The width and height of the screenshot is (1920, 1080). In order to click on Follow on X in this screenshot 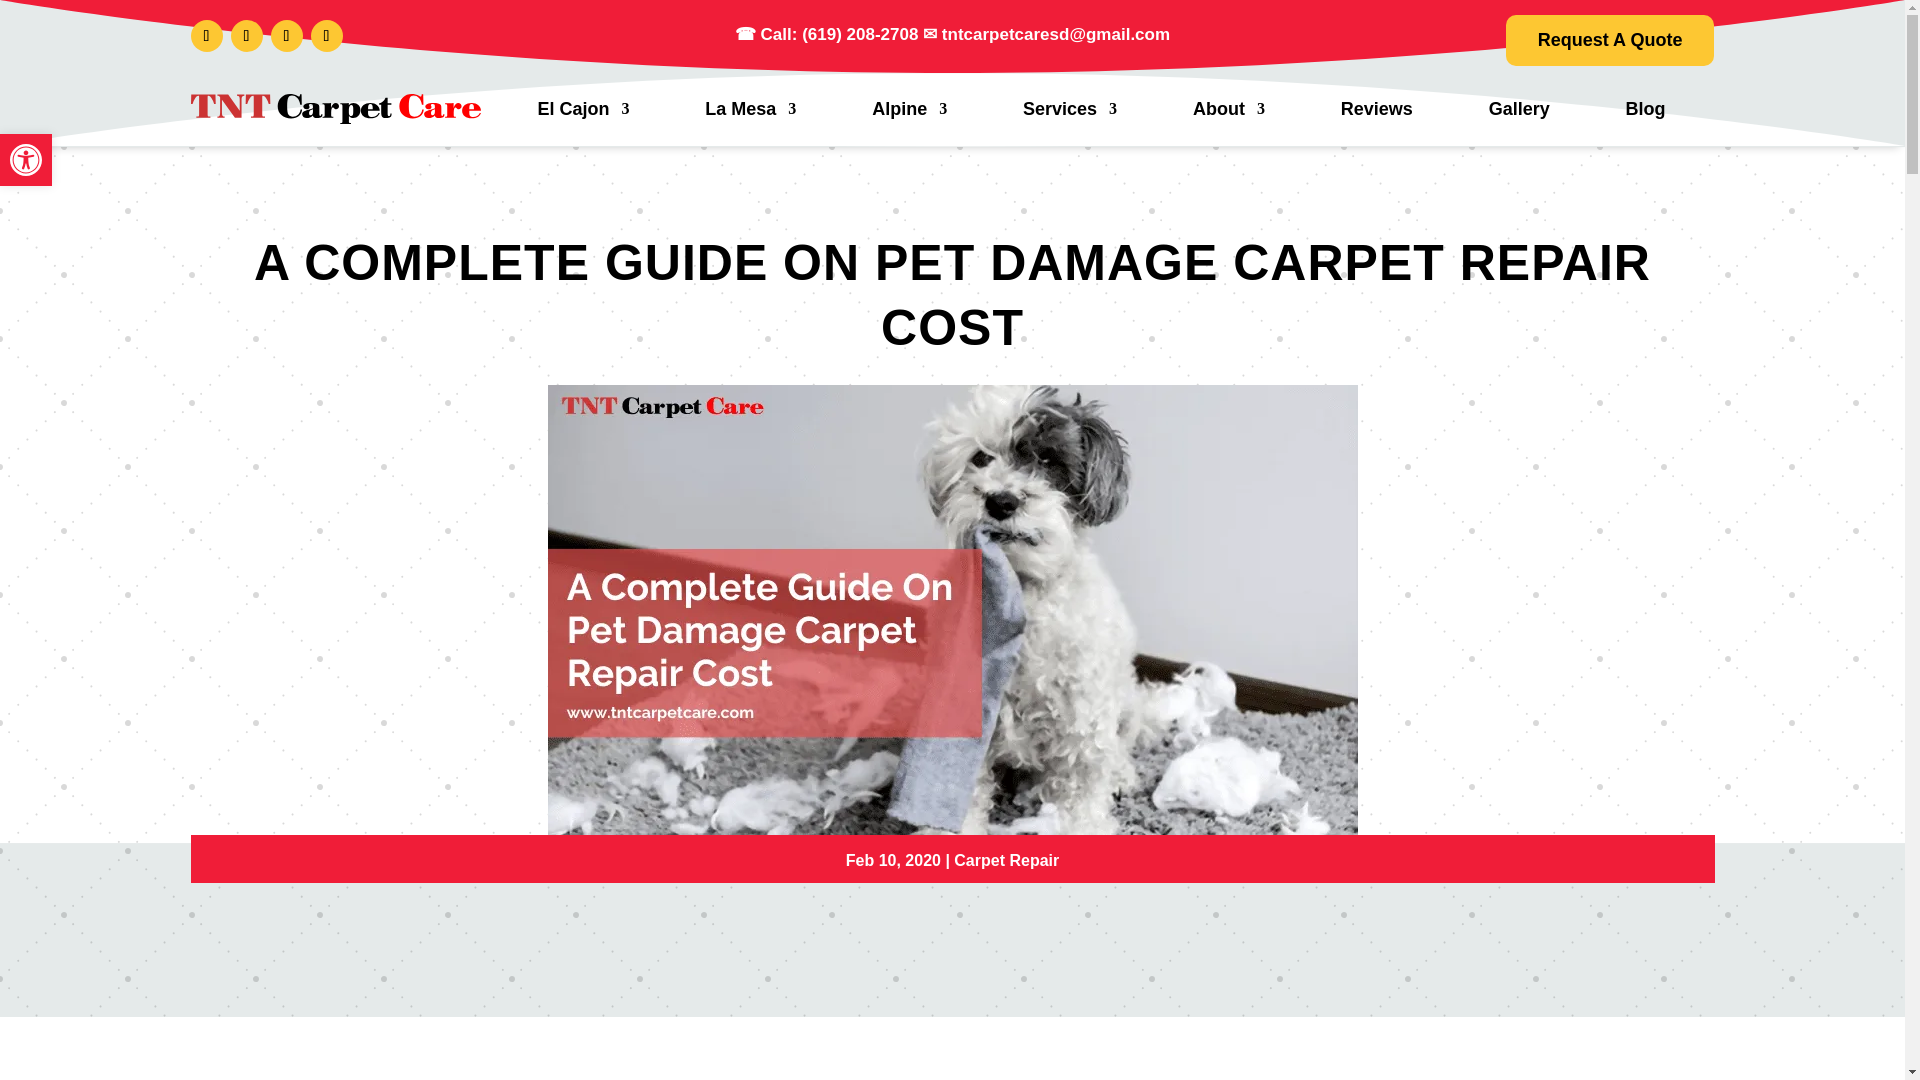, I will do `click(246, 36)`.